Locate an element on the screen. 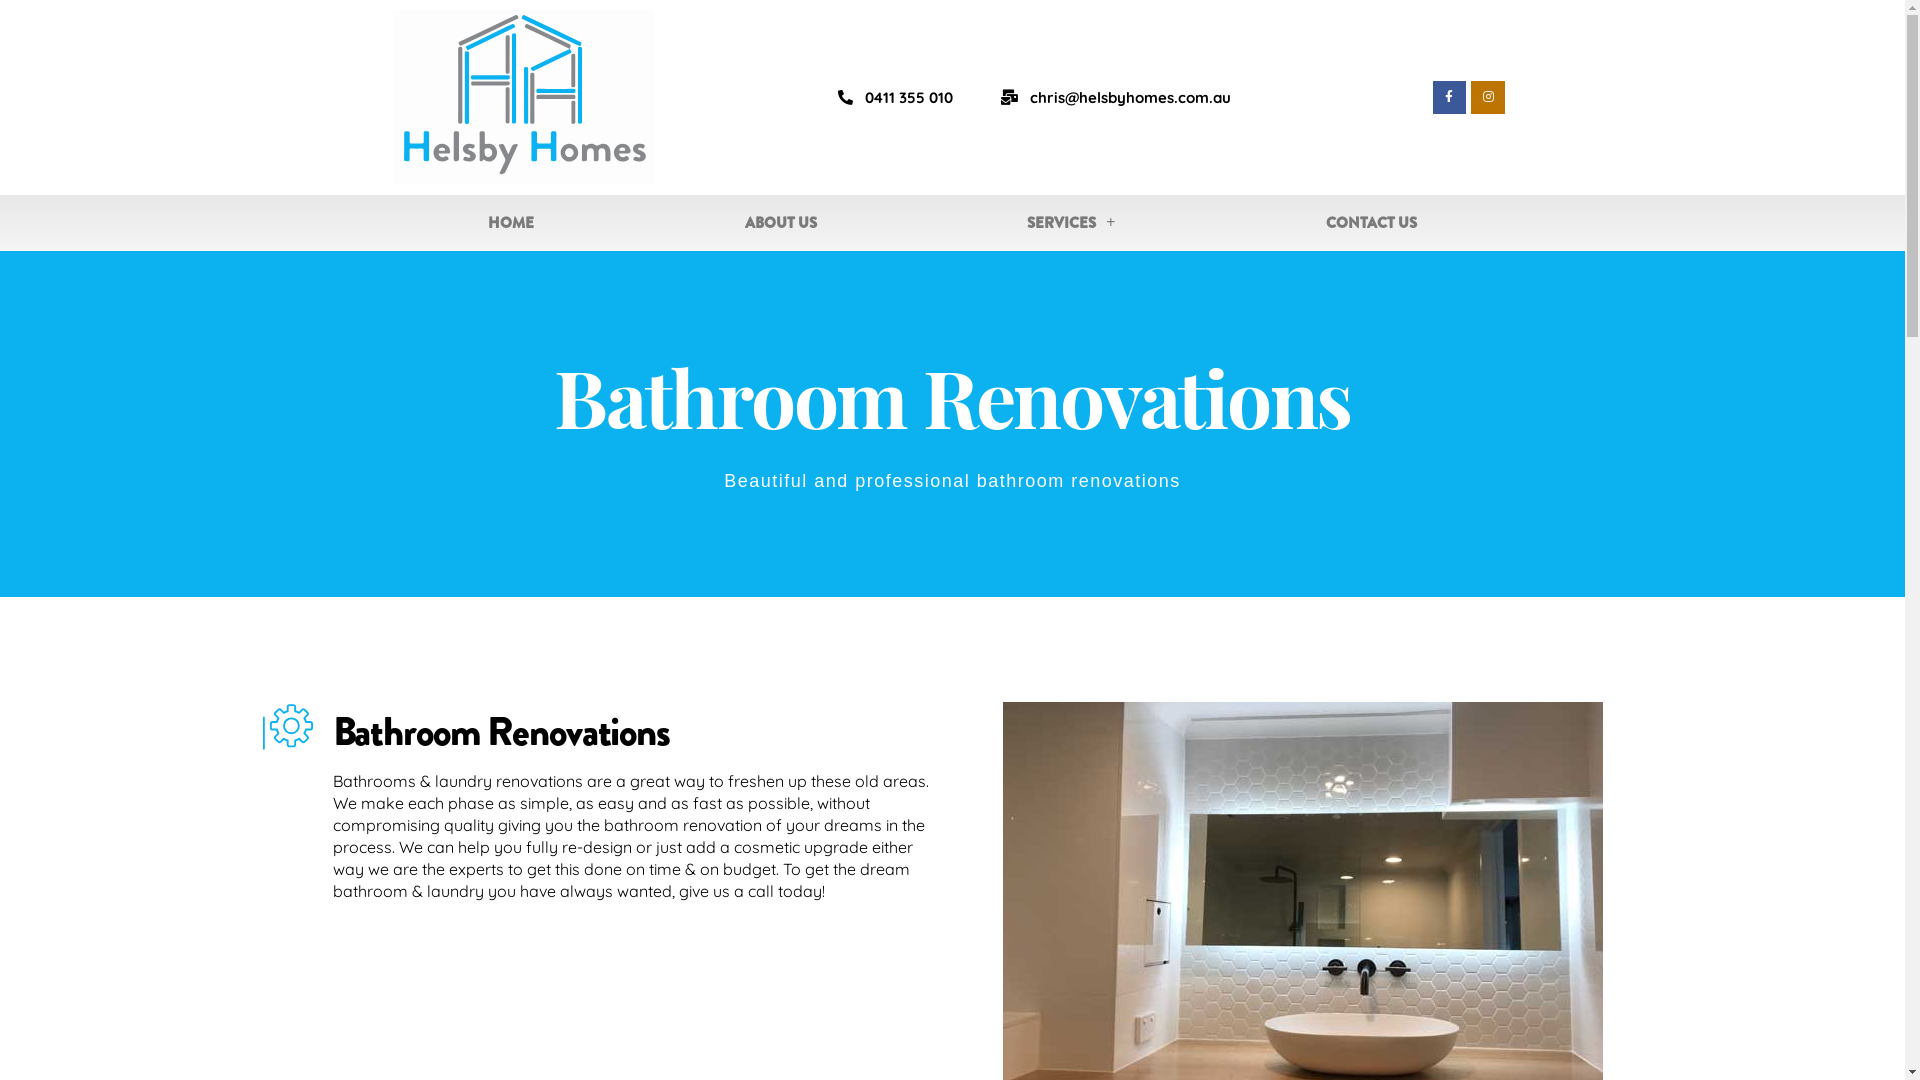  SERVICES is located at coordinates (1072, 223).